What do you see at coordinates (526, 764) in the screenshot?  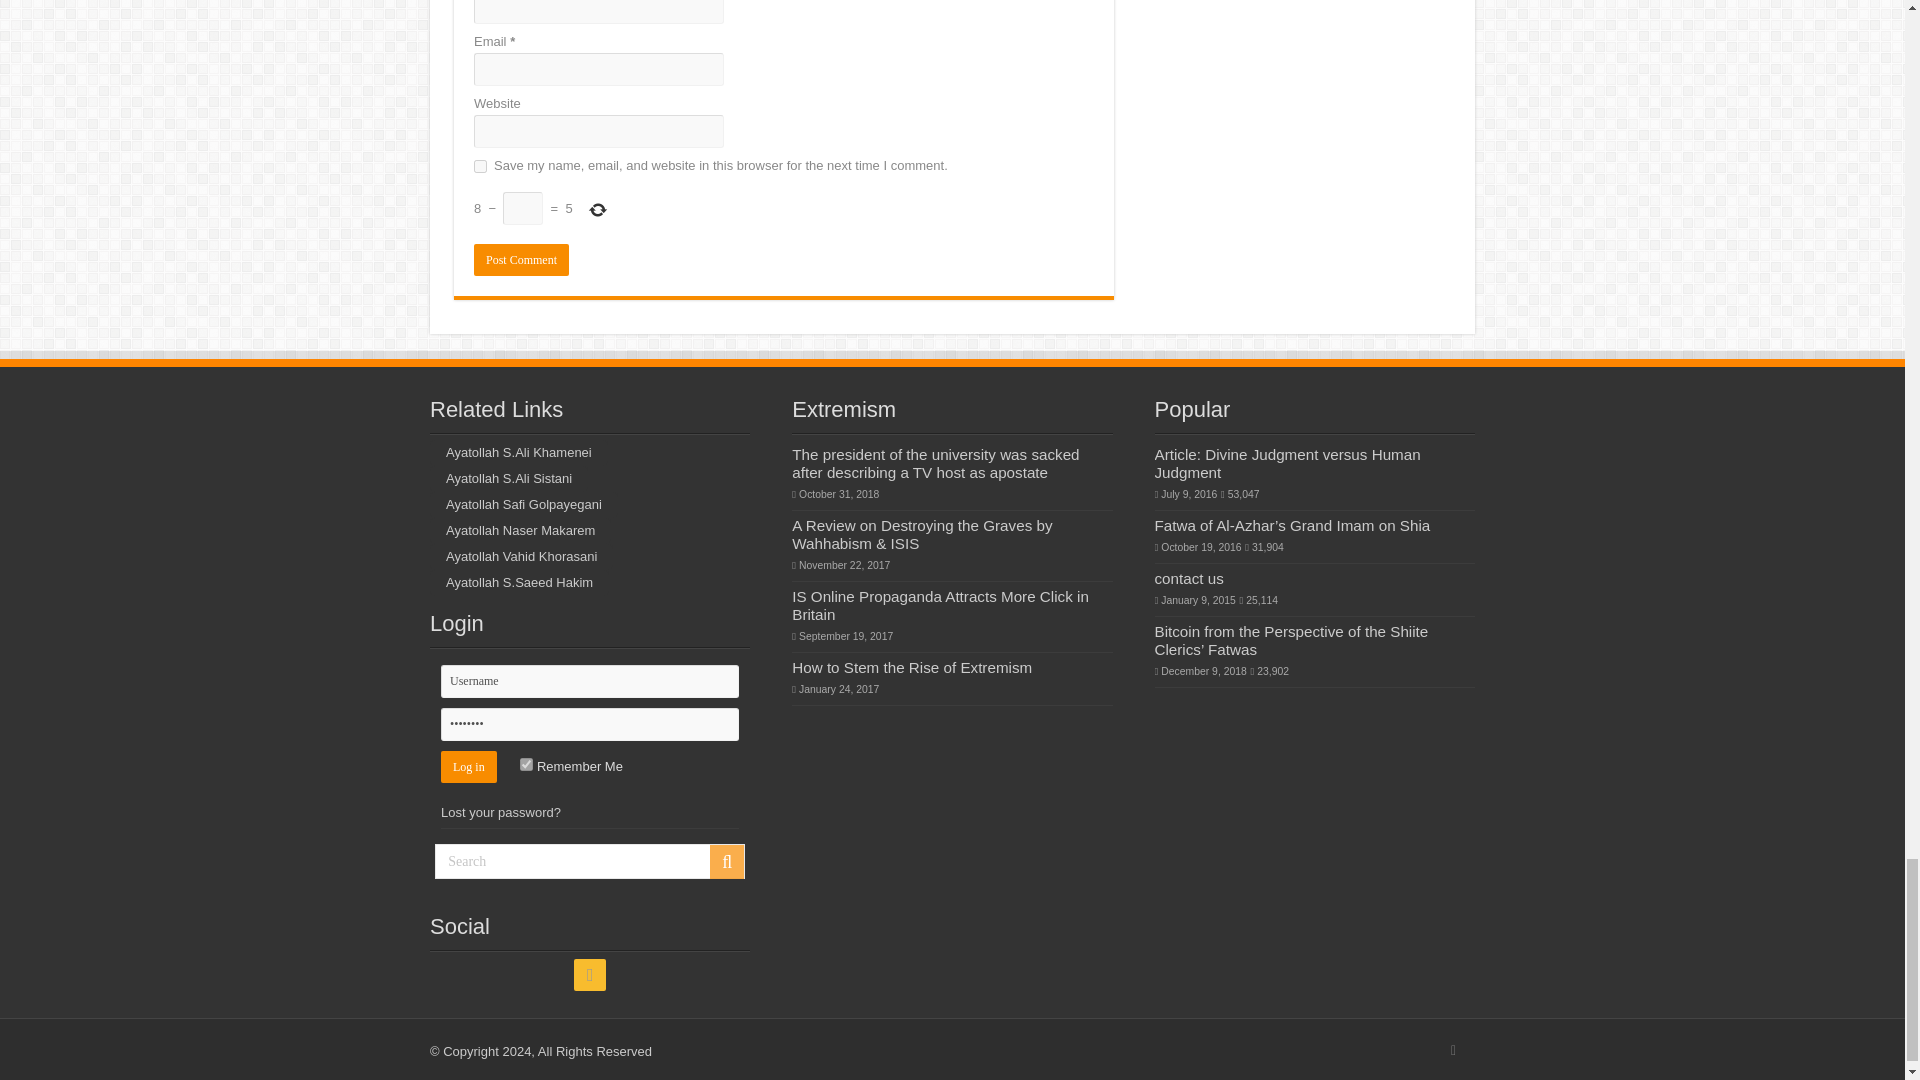 I see `forever` at bounding box center [526, 764].